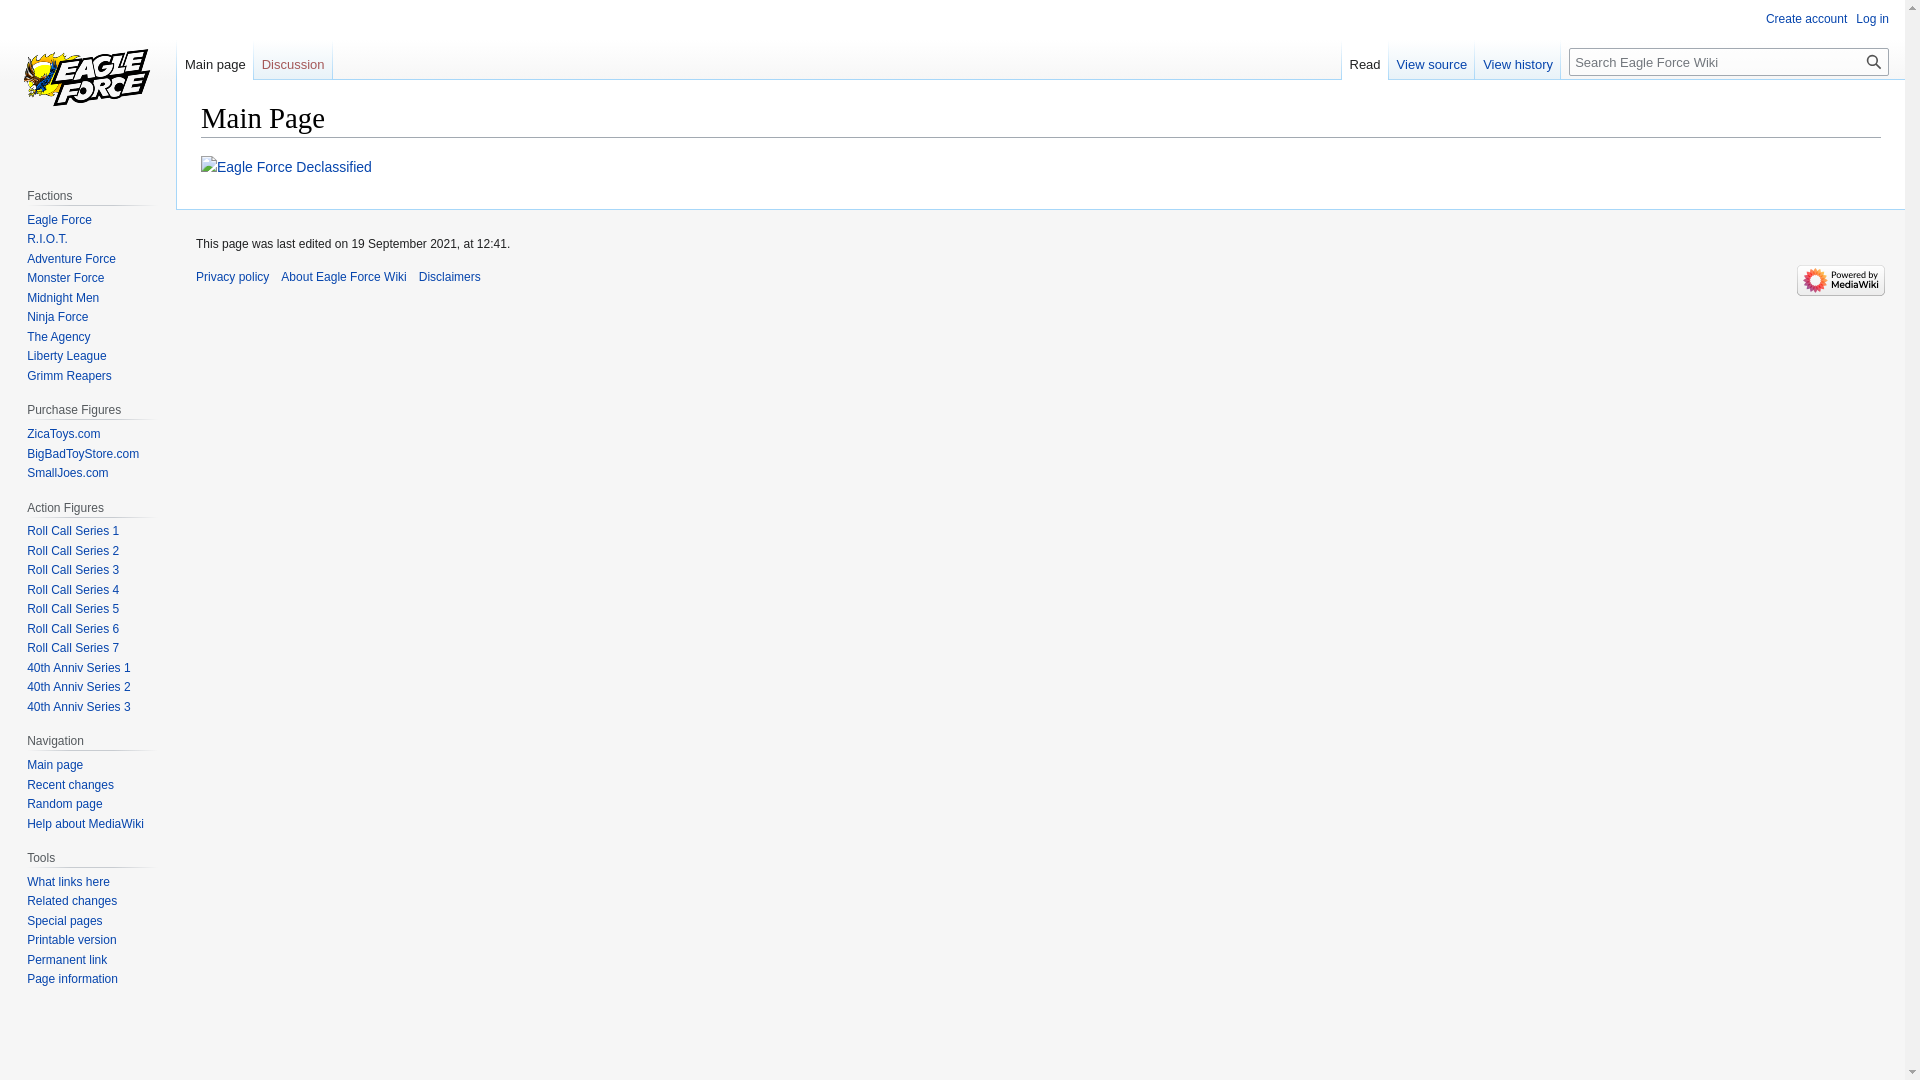  Describe the element at coordinates (72, 900) in the screenshot. I see `Related changes` at that location.